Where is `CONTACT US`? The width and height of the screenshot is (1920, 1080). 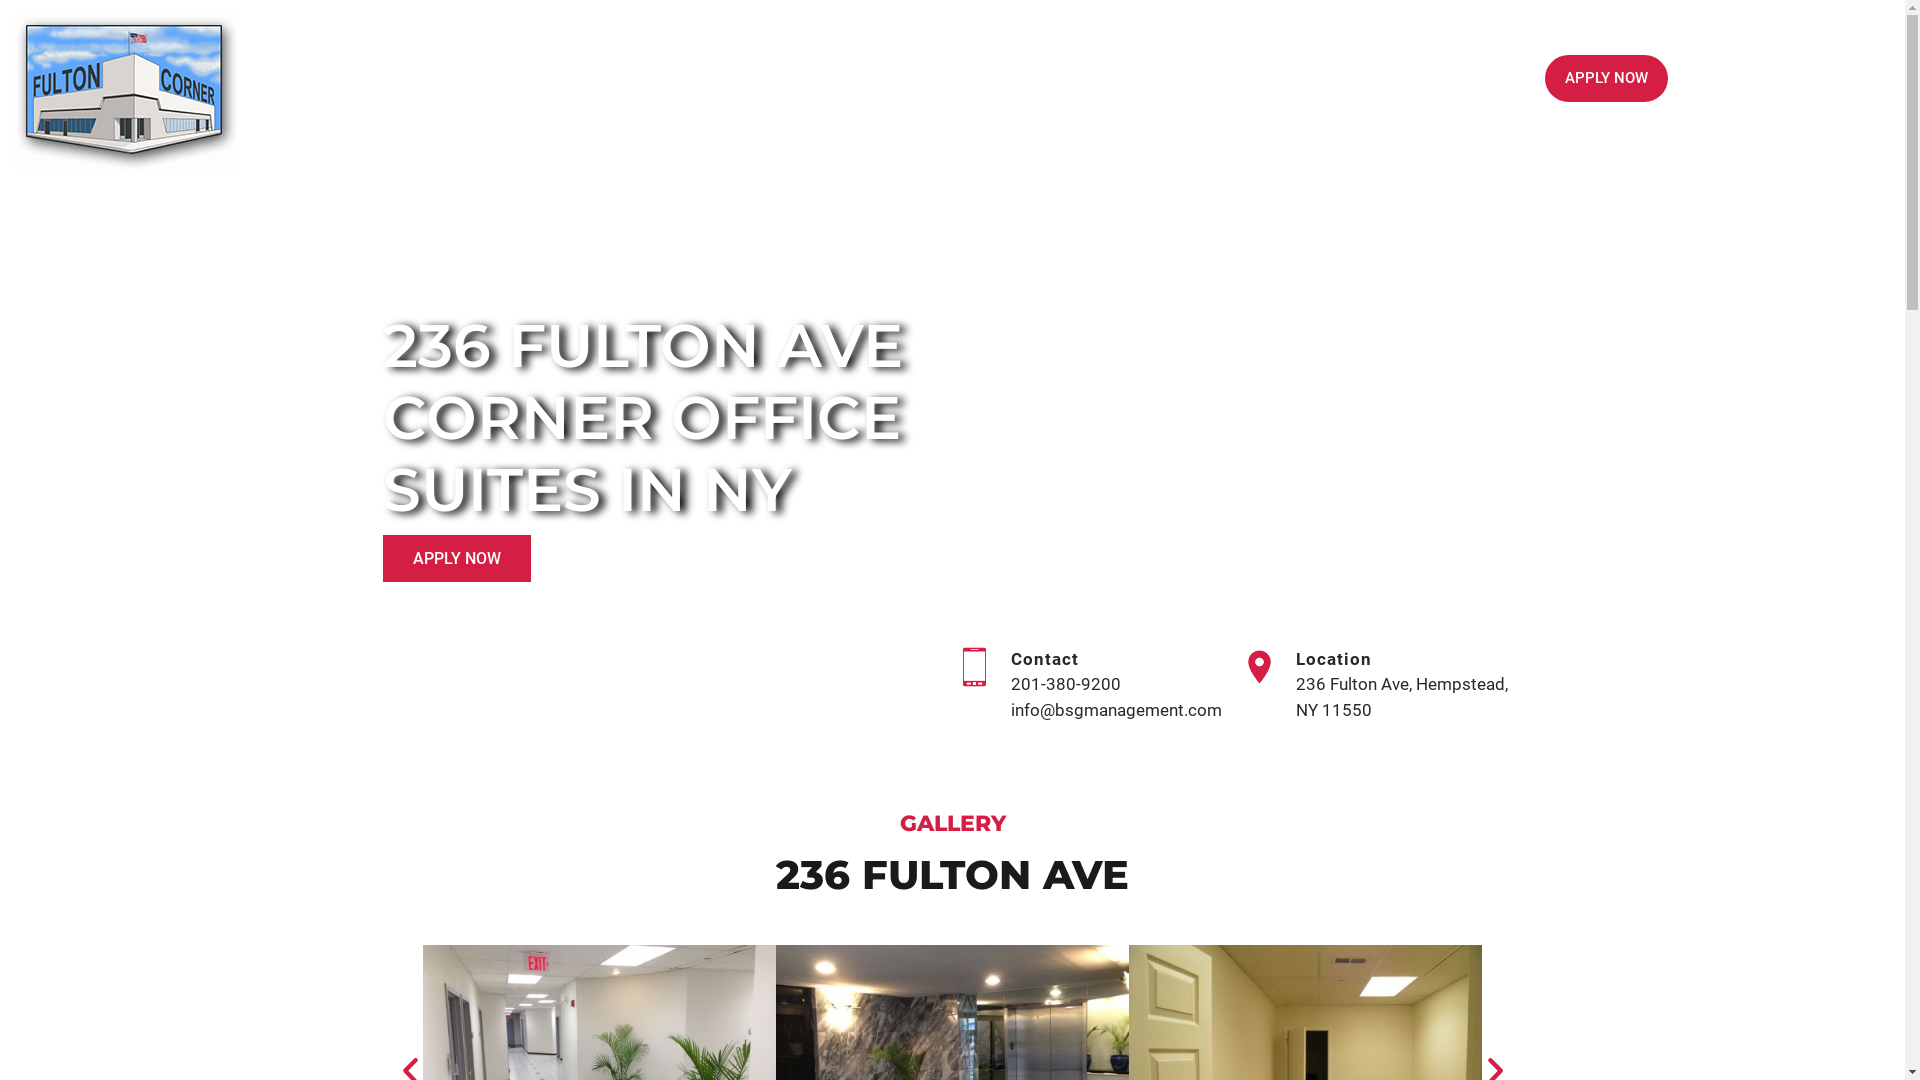
CONTACT US is located at coordinates (1480, 79).